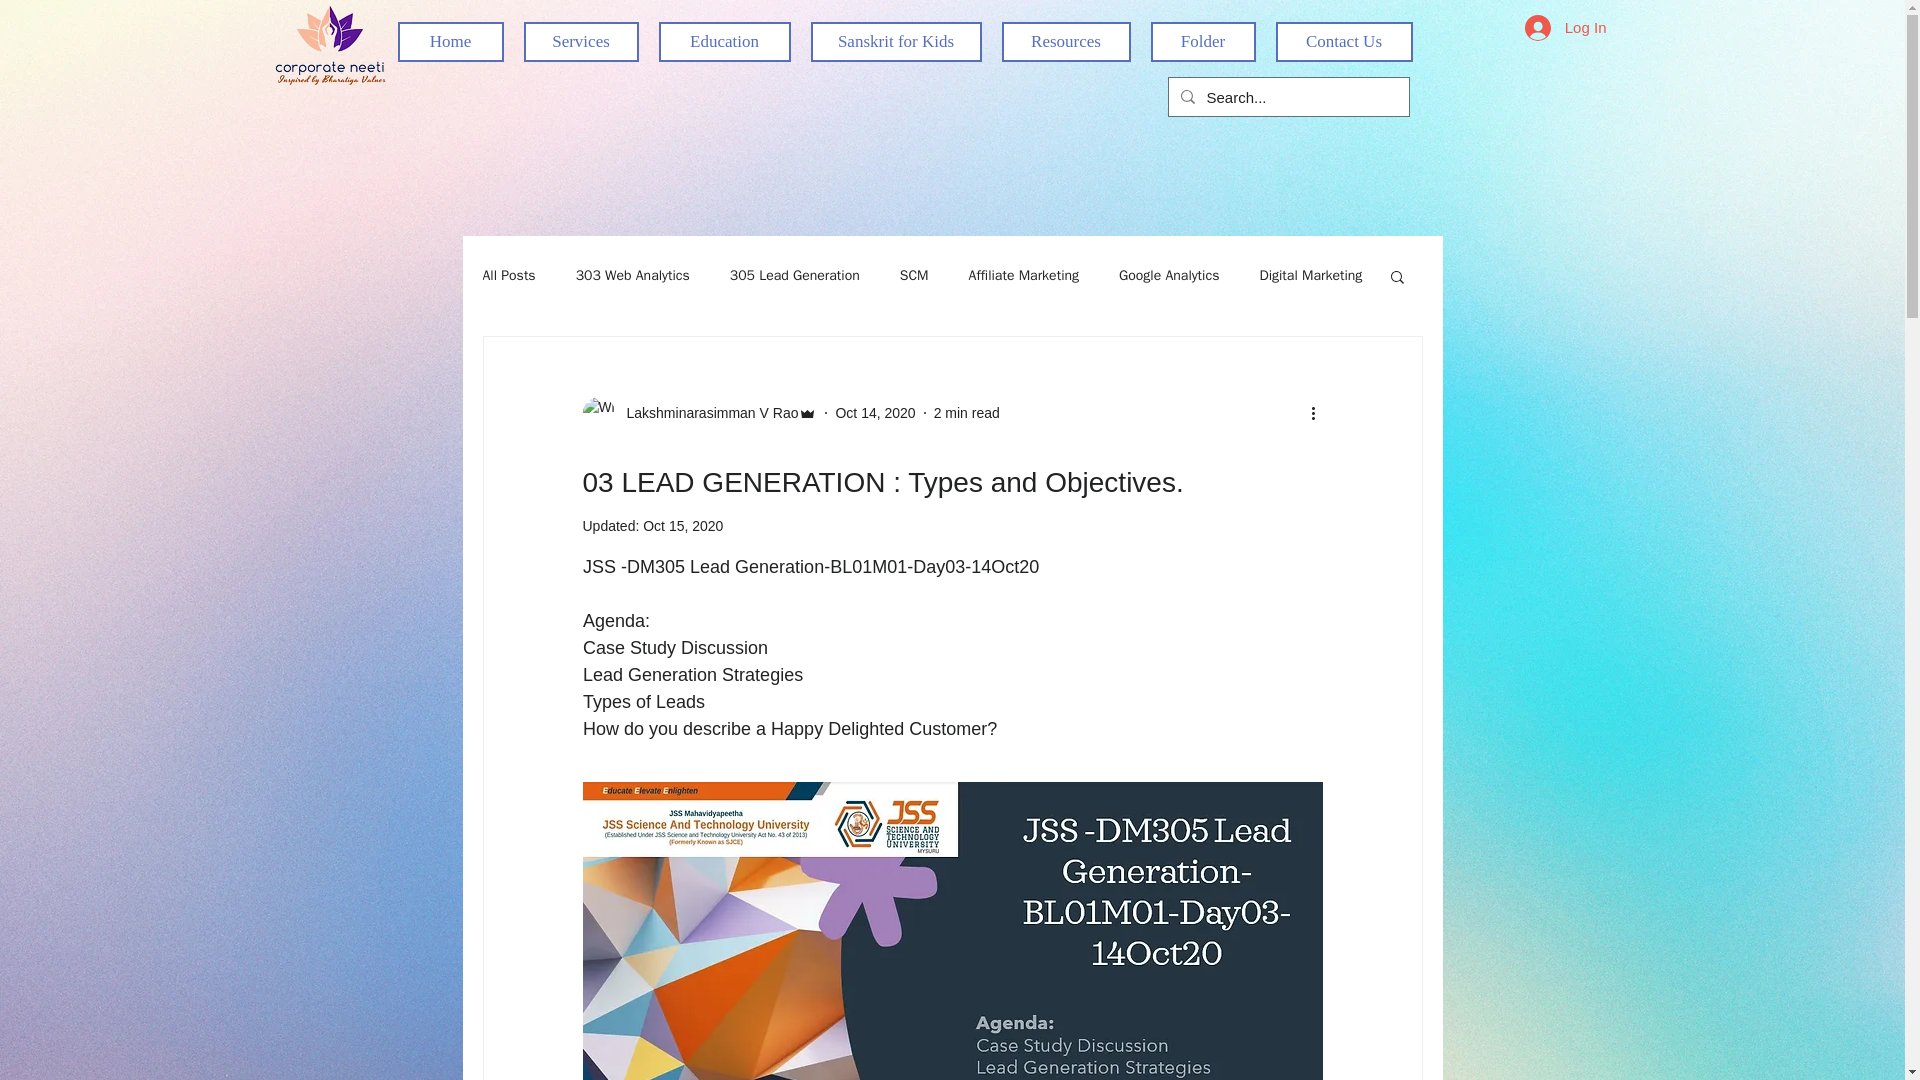 The image size is (1920, 1080). I want to click on Contact Us, so click(1344, 41).